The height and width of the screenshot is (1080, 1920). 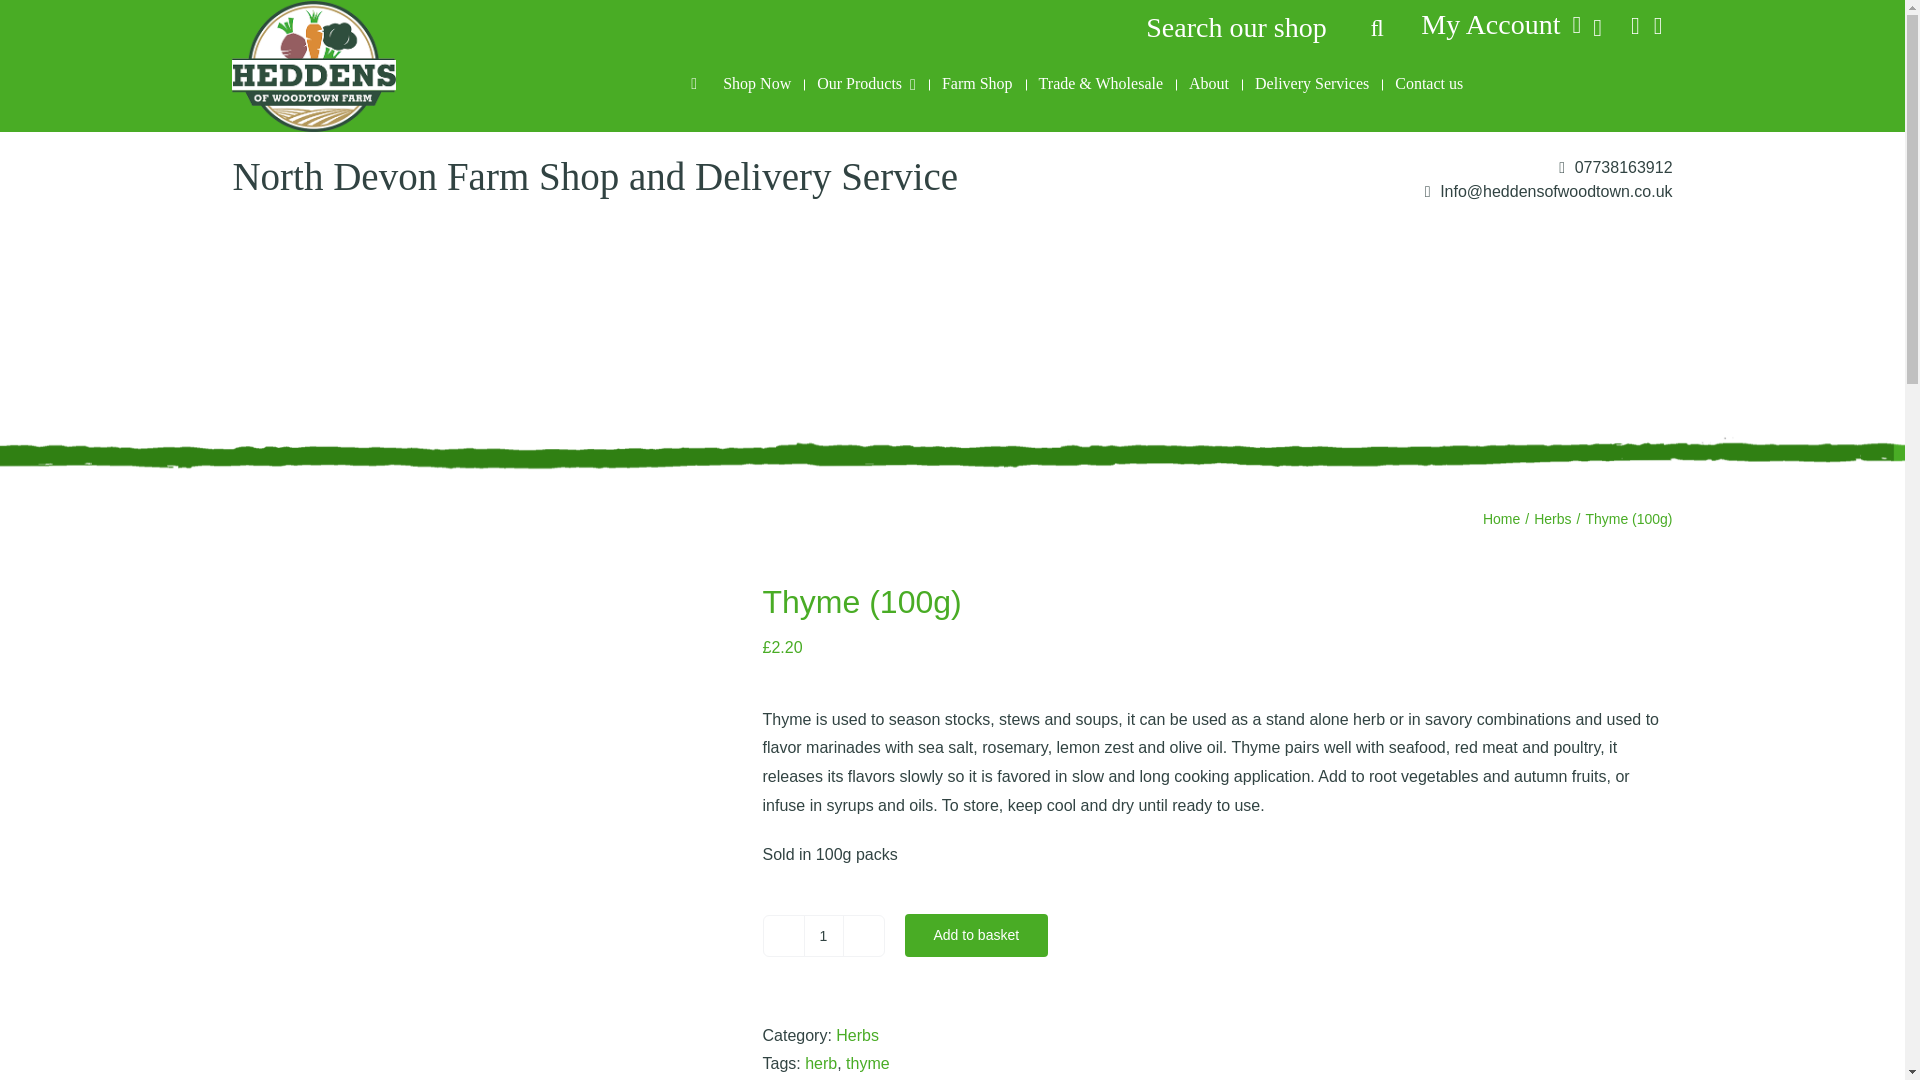 What do you see at coordinates (1208, 84) in the screenshot?
I see `About` at bounding box center [1208, 84].